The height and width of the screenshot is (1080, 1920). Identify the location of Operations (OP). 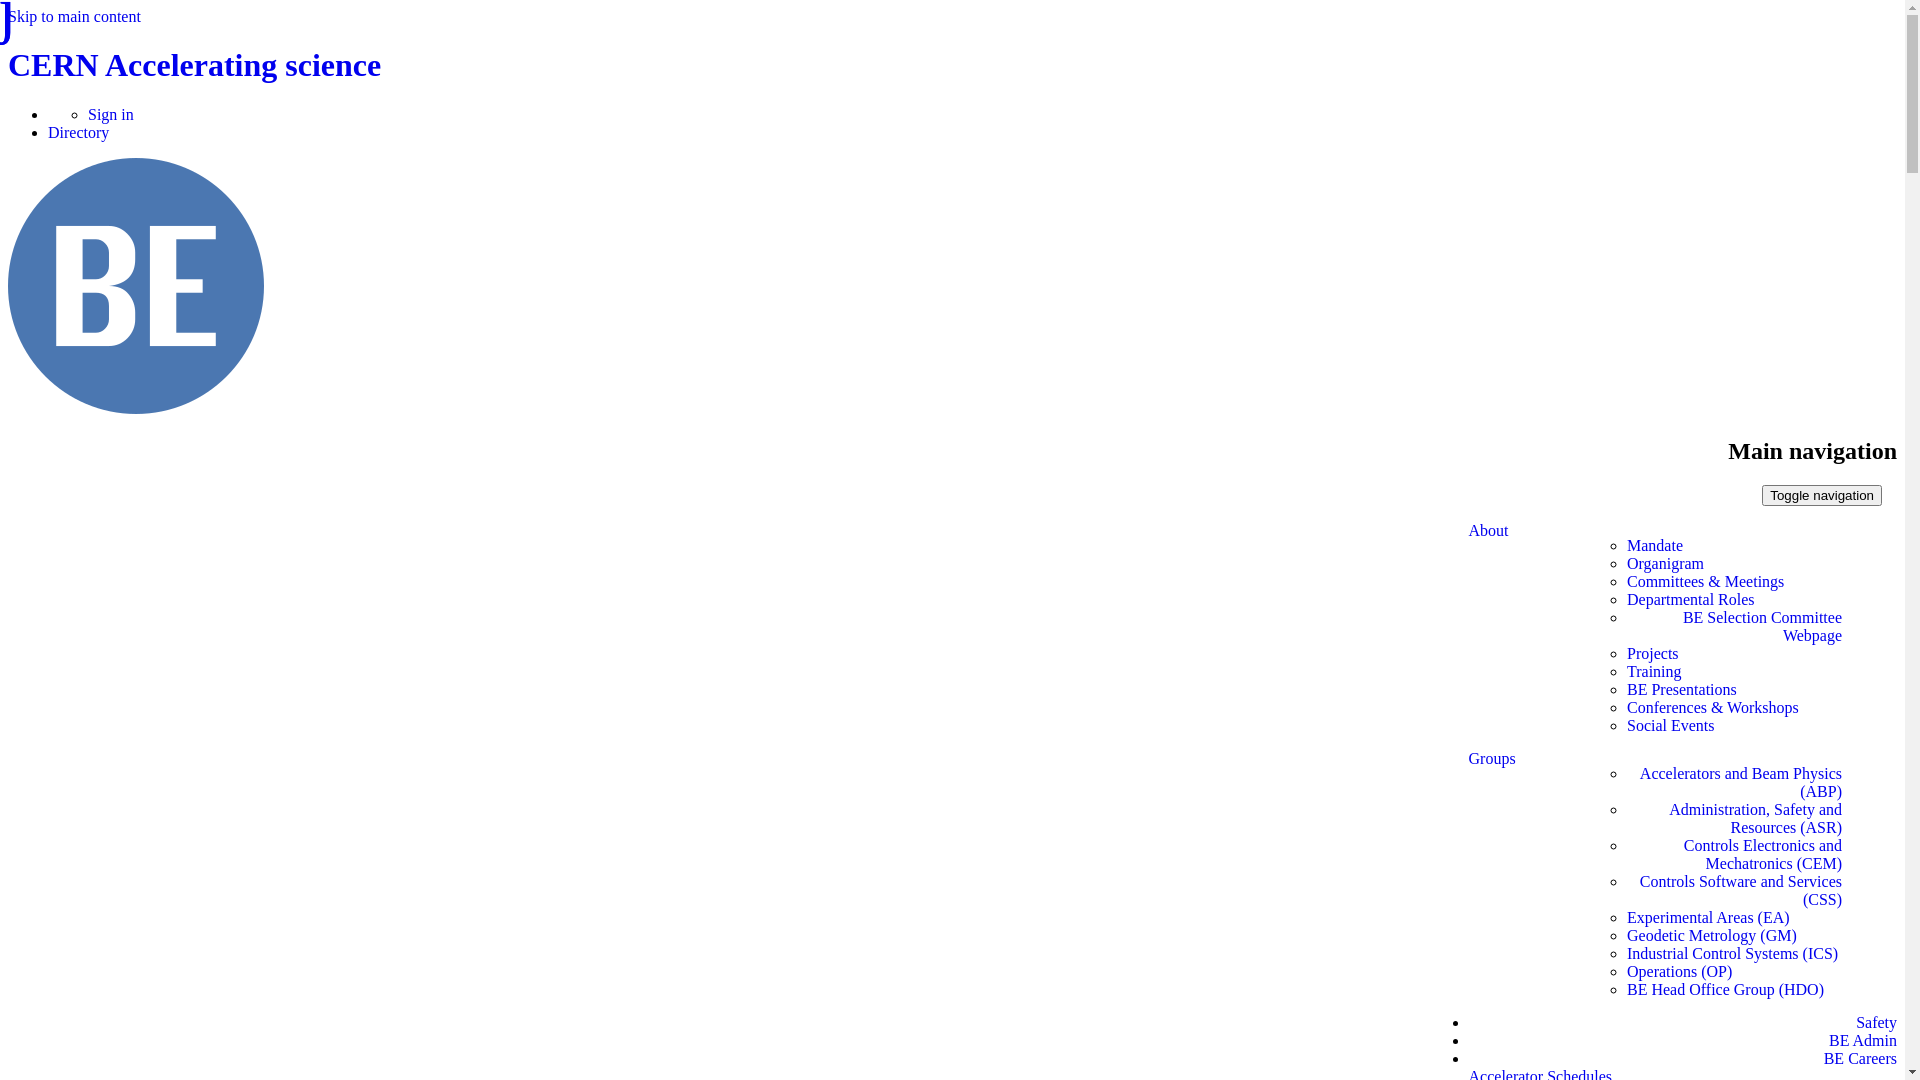
(1680, 972).